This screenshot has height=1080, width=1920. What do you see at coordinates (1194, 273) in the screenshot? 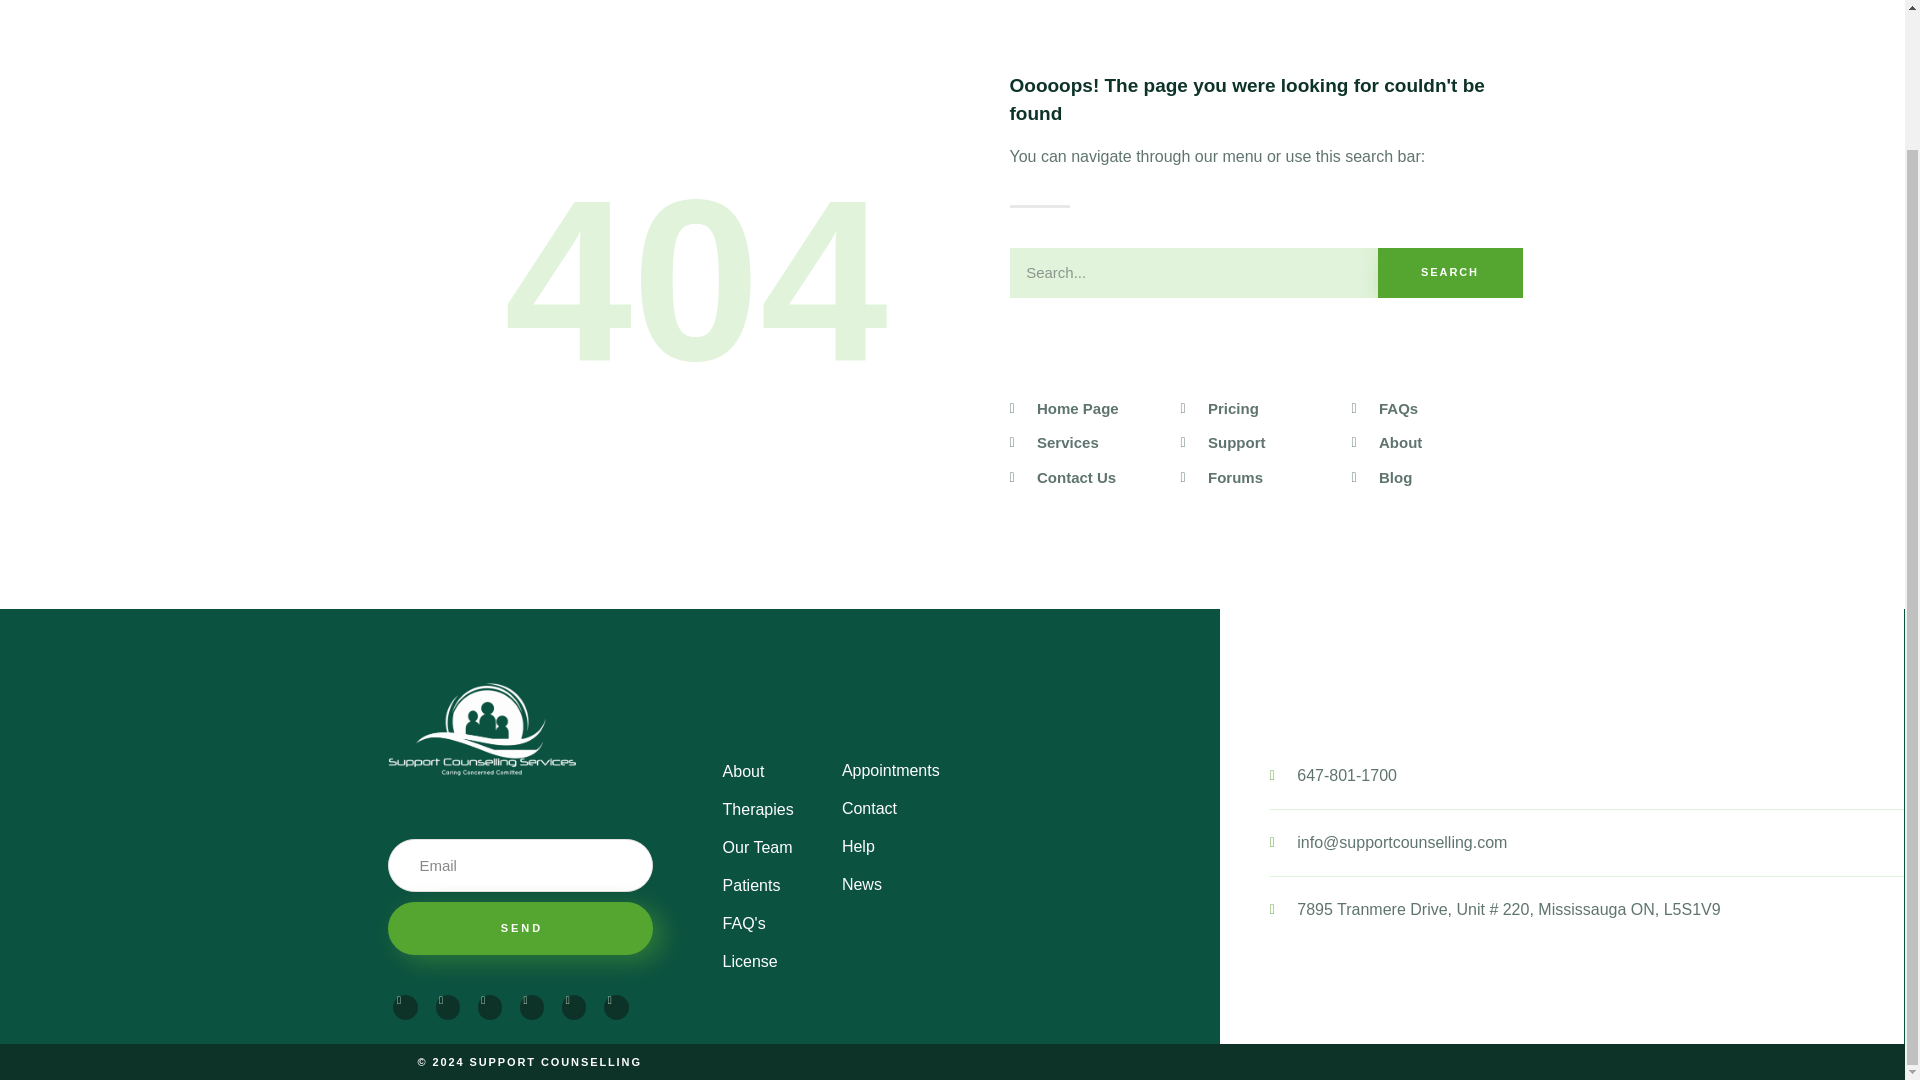
I see `Search` at bounding box center [1194, 273].